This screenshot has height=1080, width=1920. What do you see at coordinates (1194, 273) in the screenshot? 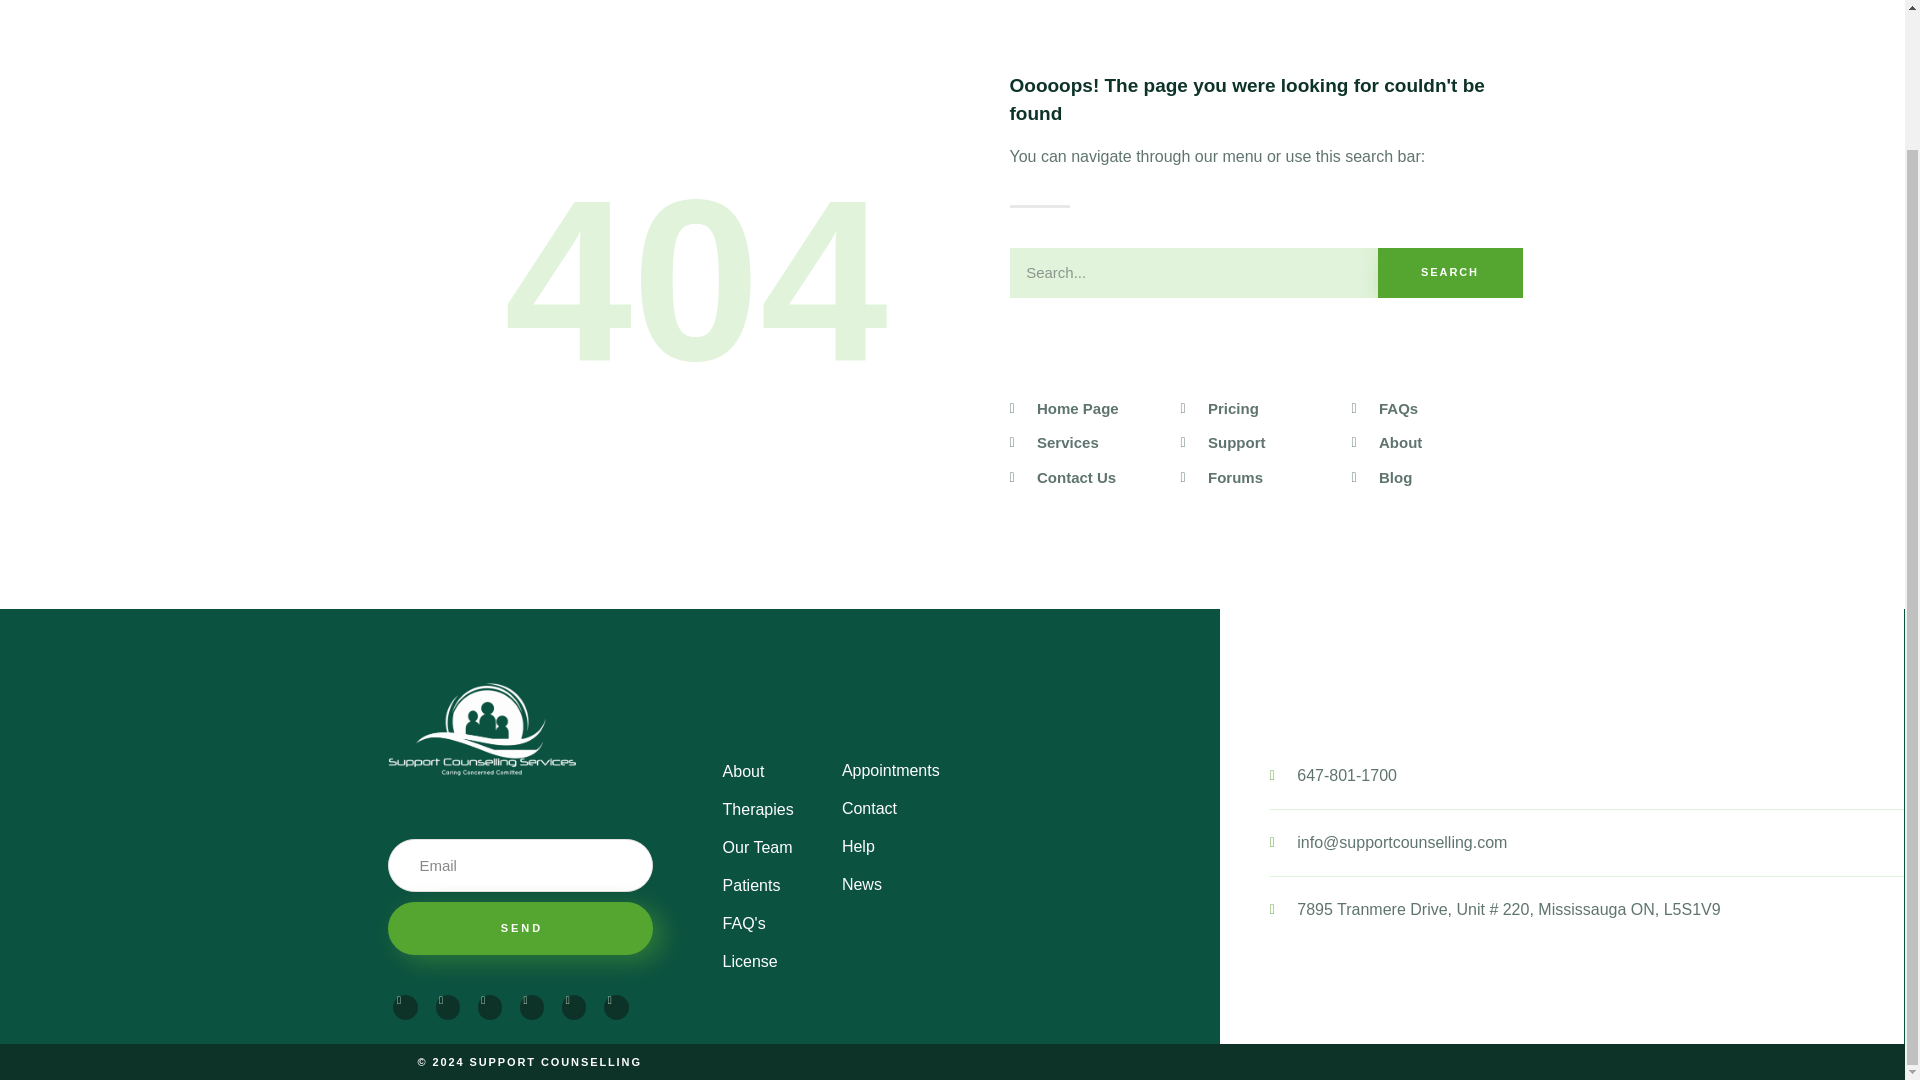
I see `Search` at bounding box center [1194, 273].